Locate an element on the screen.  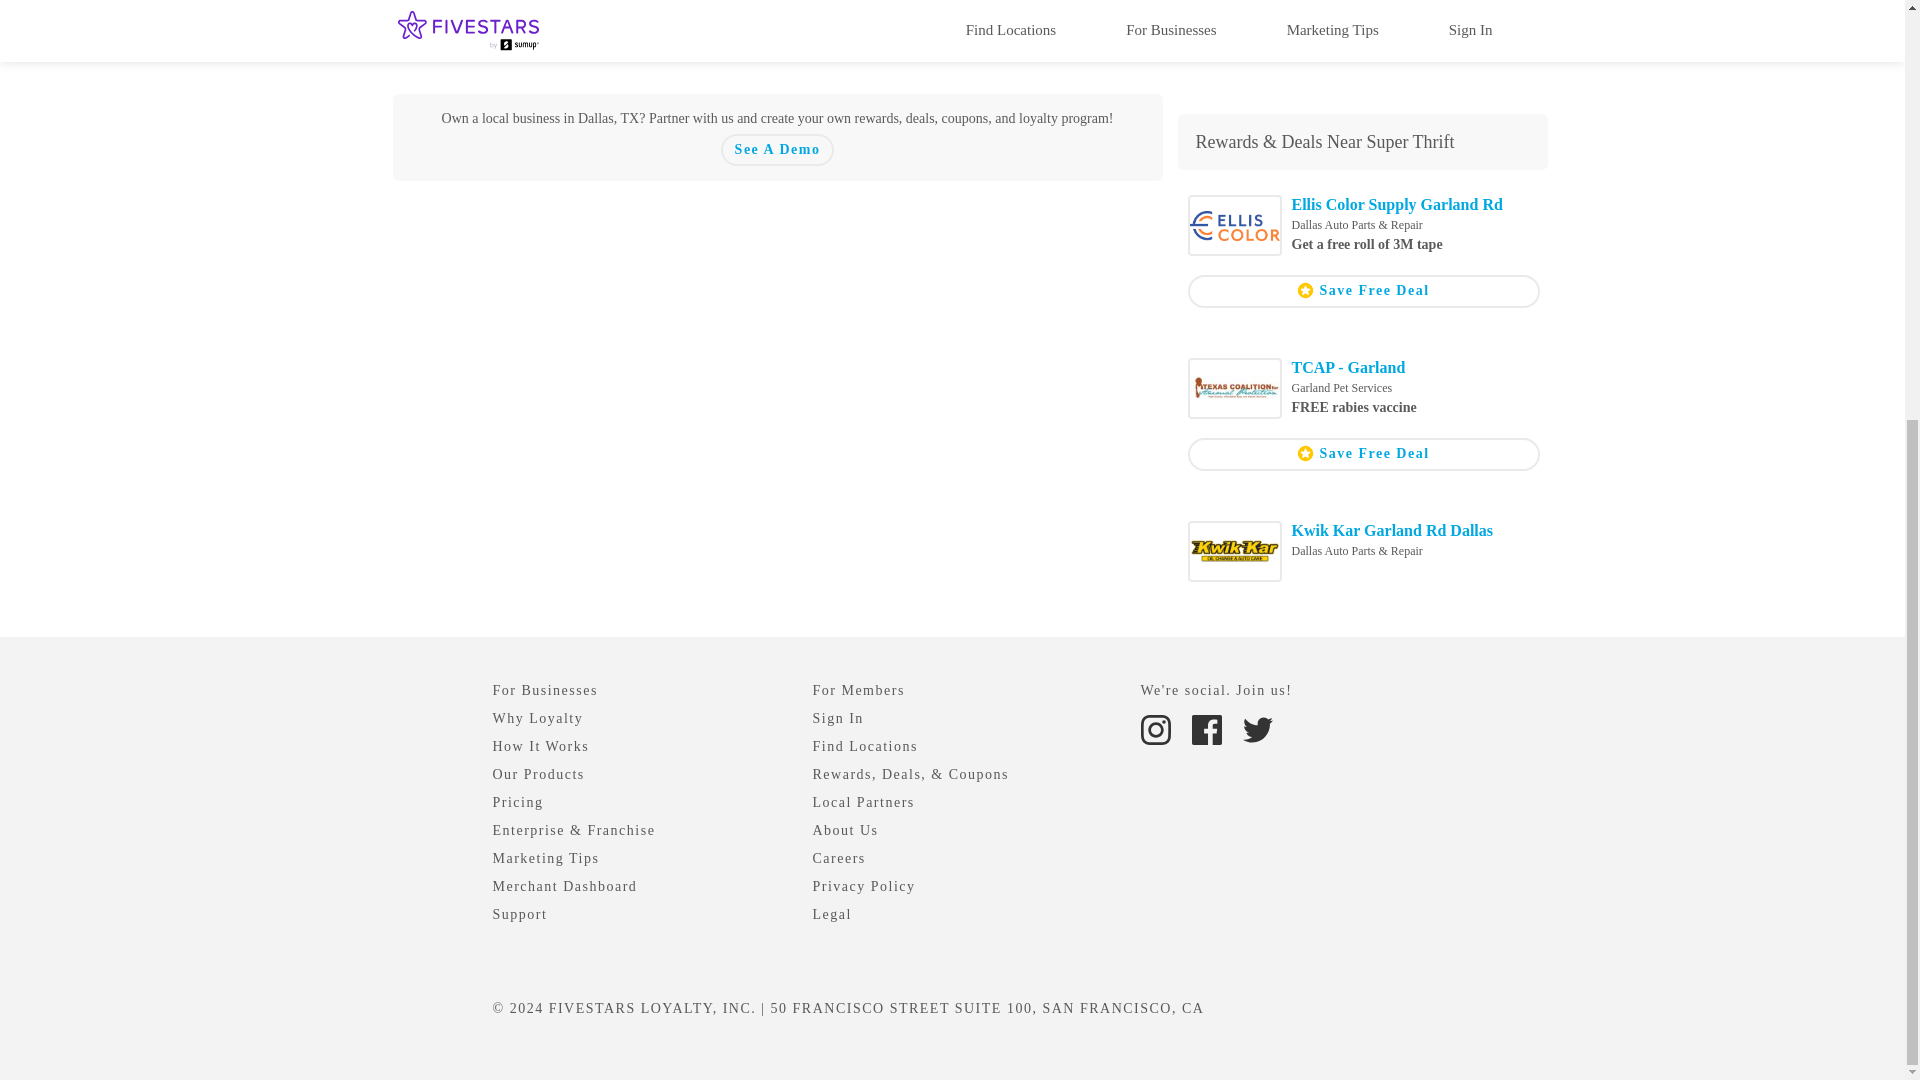
Find Locations is located at coordinates (864, 746).